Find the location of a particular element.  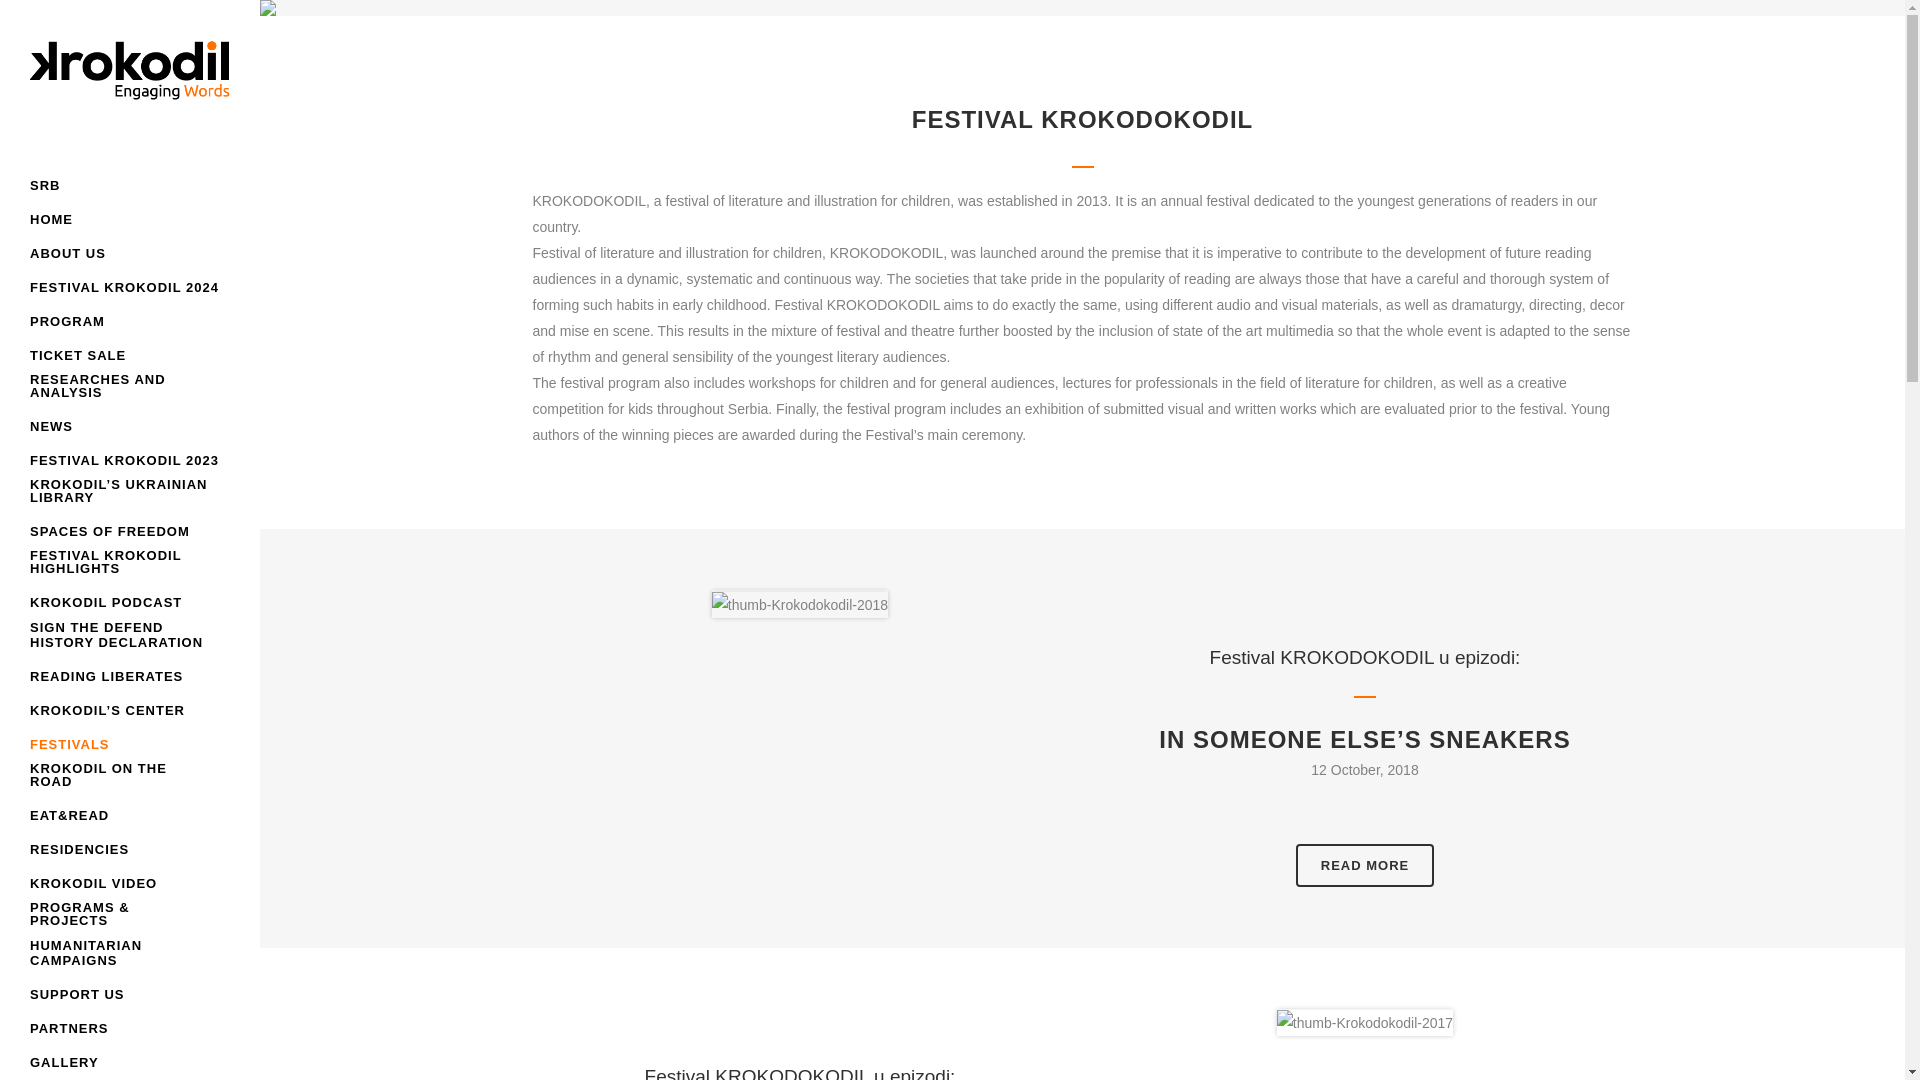

FESTIVAL KROKODIL HIGHLIGHTS is located at coordinates (130, 567).